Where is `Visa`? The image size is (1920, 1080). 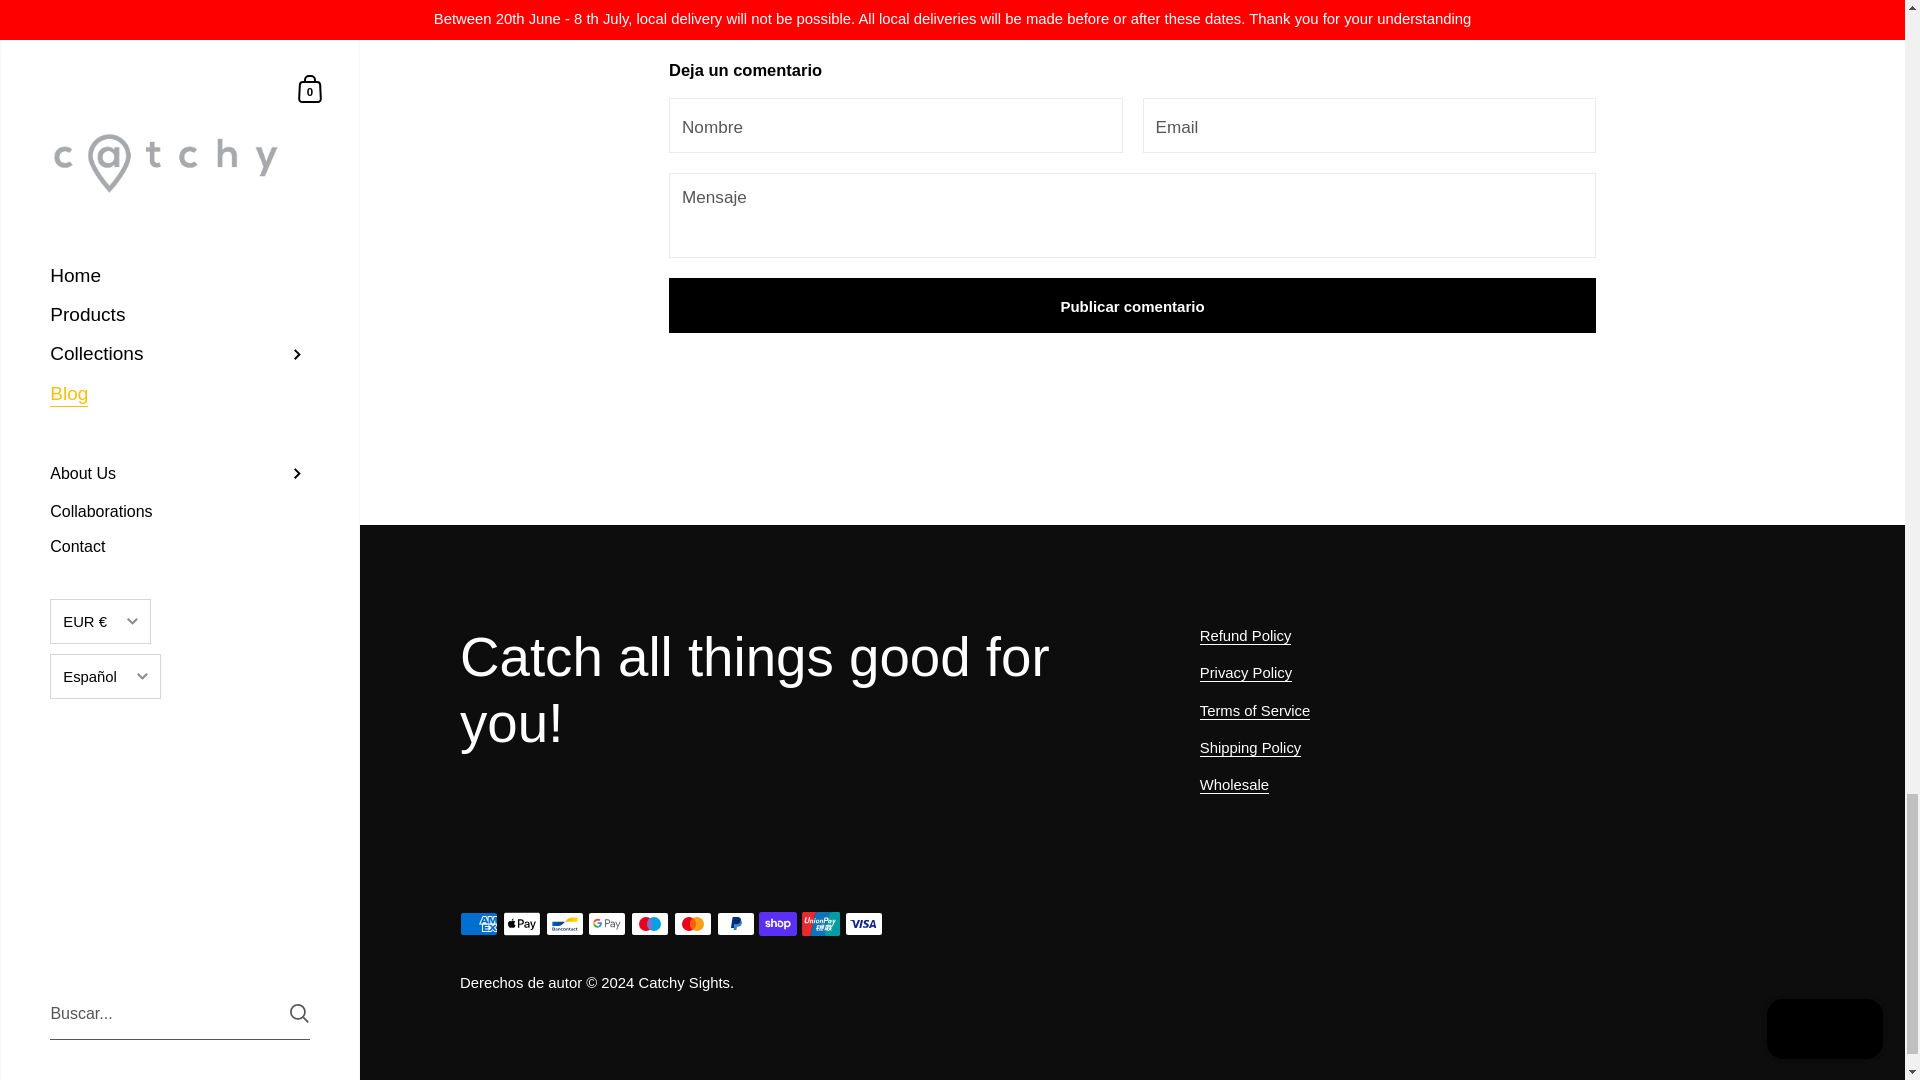 Visa is located at coordinates (864, 924).